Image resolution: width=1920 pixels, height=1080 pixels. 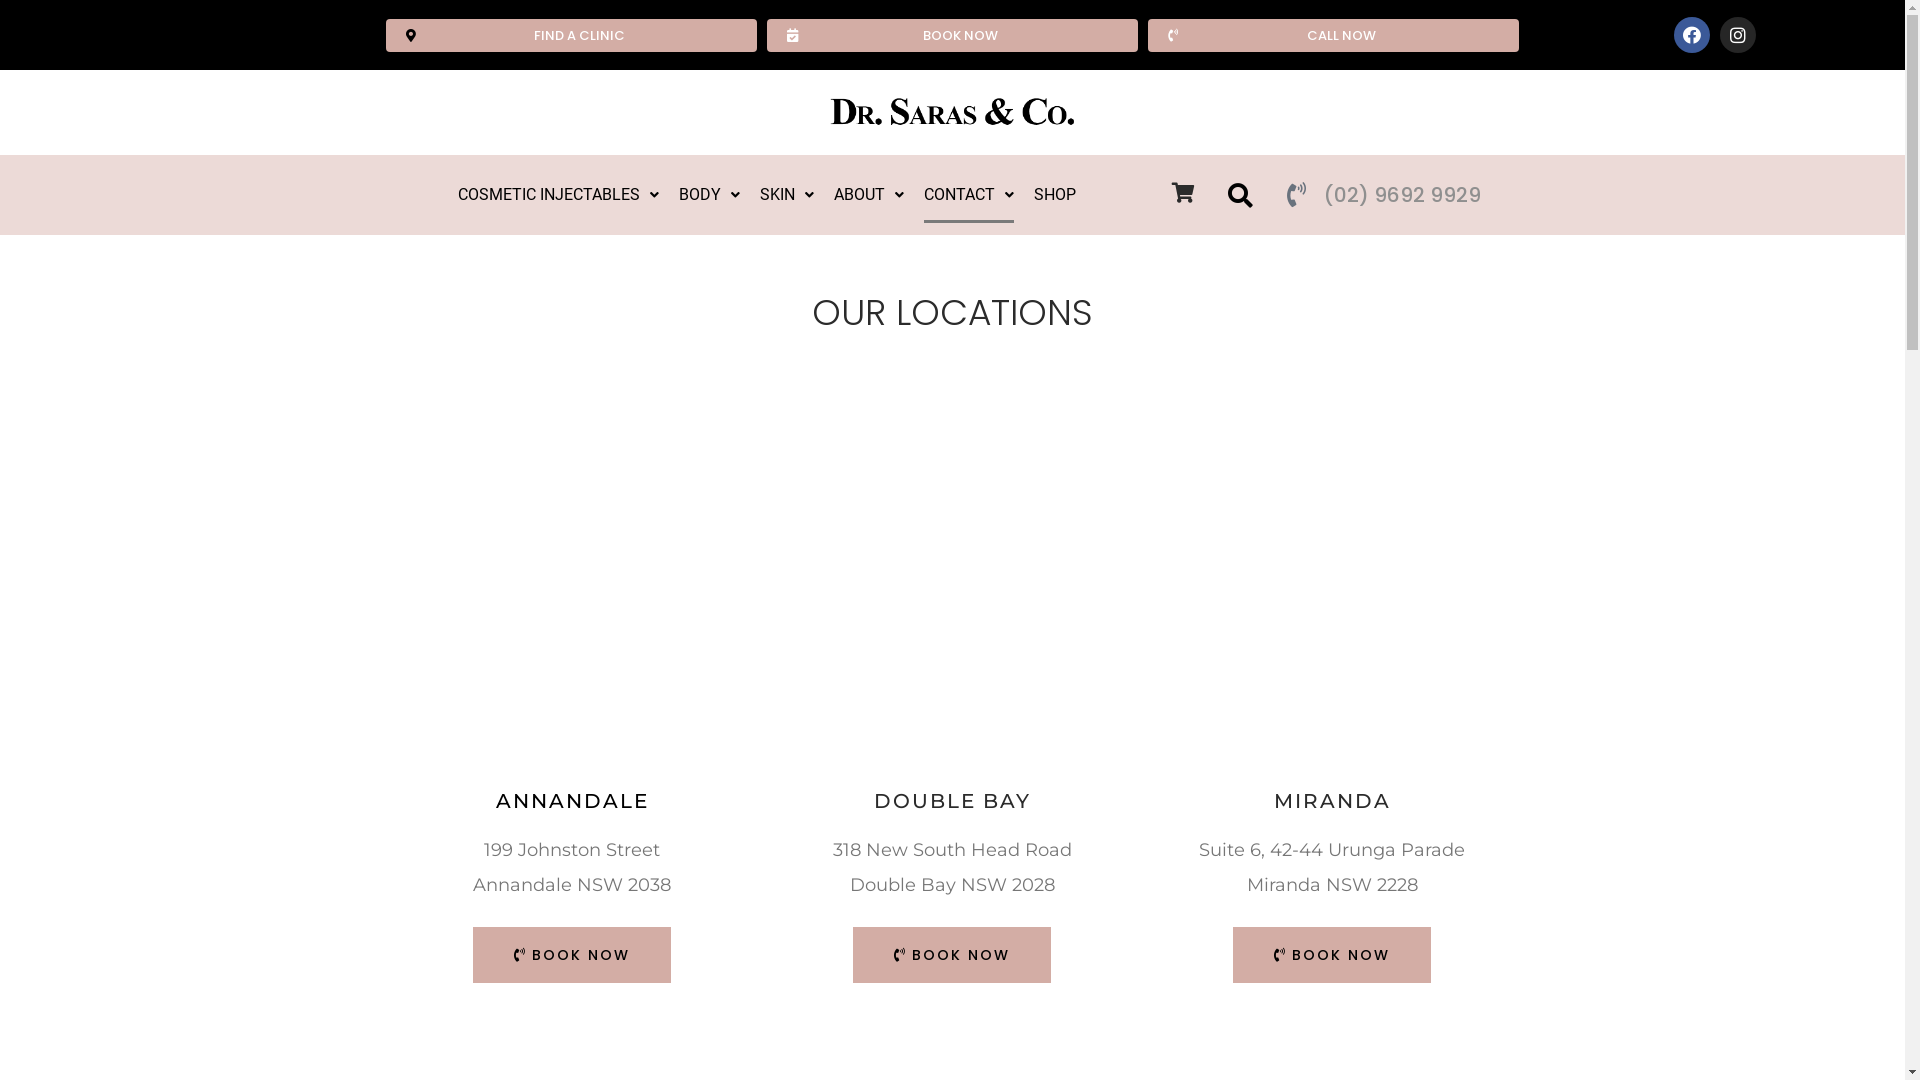 I want to click on dr saras and co annandale, so click(x=572, y=571).